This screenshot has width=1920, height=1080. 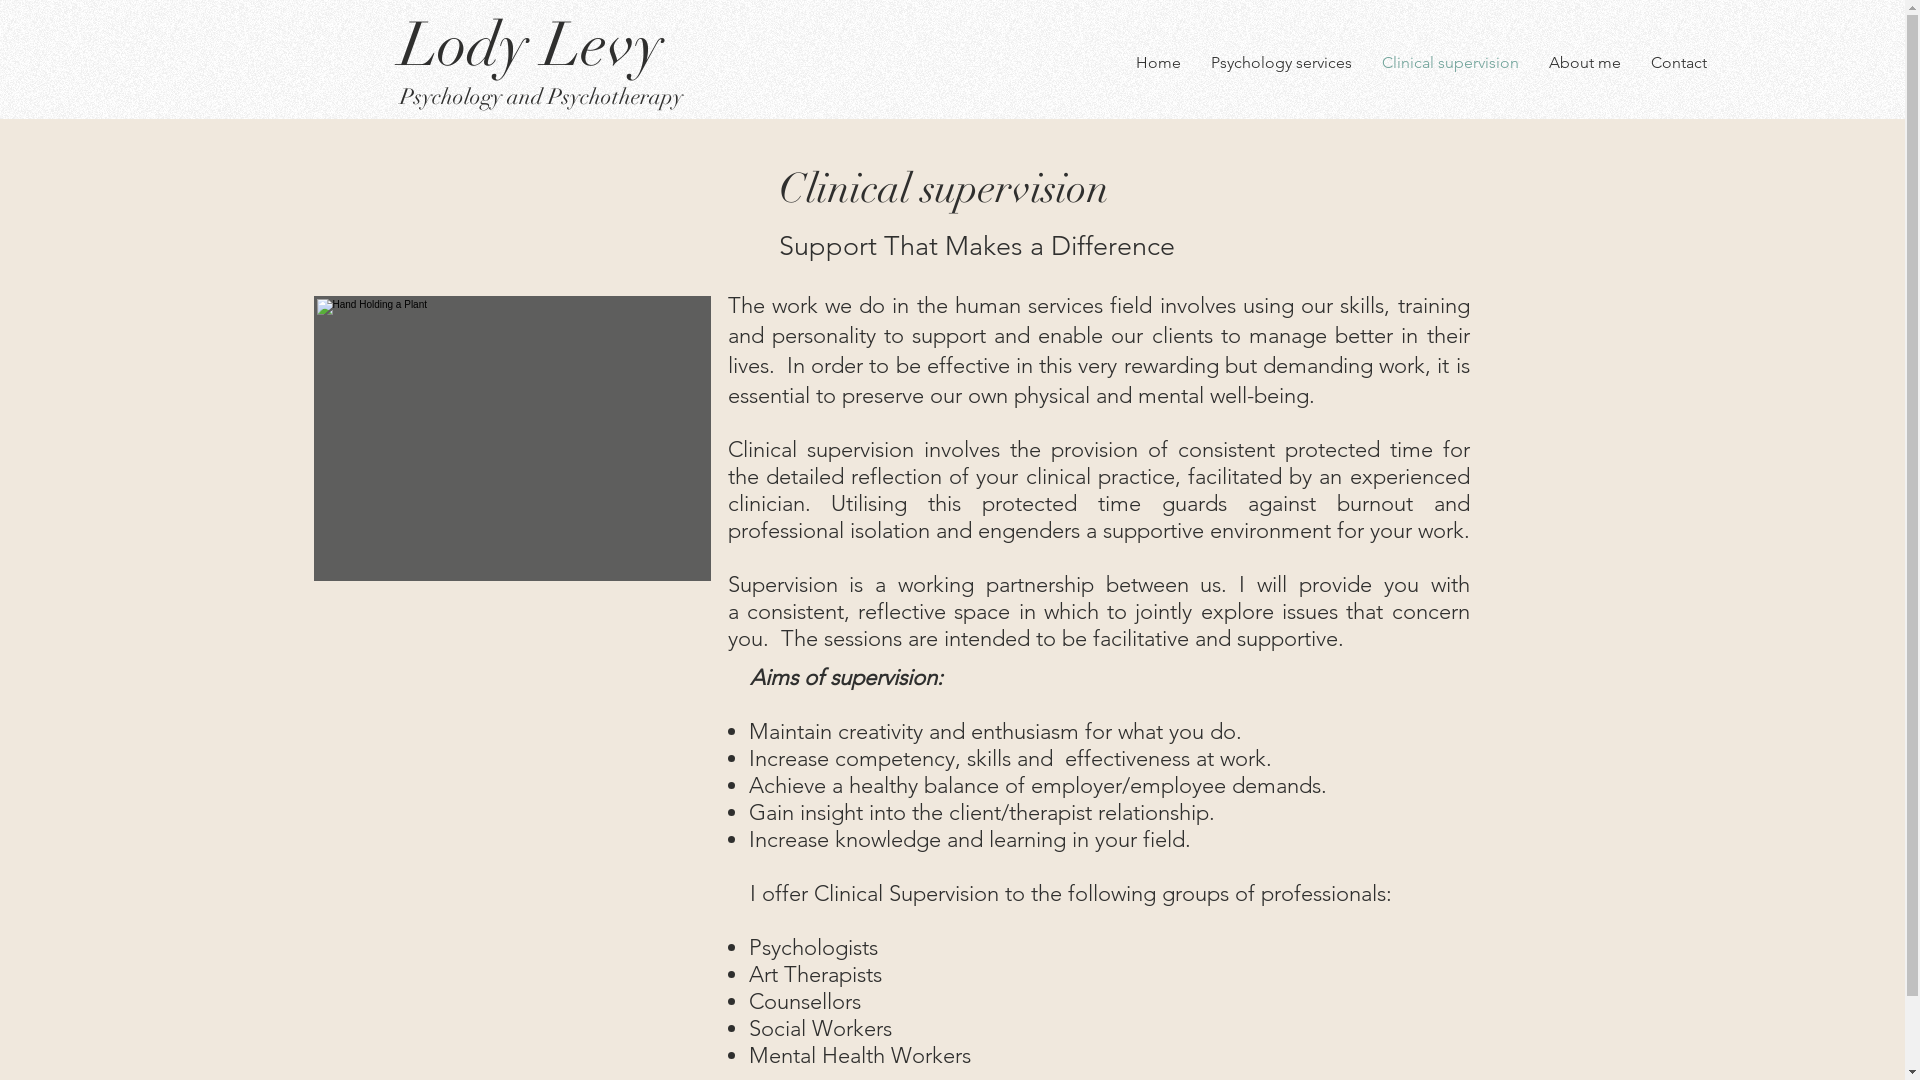 What do you see at coordinates (1679, 62) in the screenshot?
I see `Contact` at bounding box center [1679, 62].